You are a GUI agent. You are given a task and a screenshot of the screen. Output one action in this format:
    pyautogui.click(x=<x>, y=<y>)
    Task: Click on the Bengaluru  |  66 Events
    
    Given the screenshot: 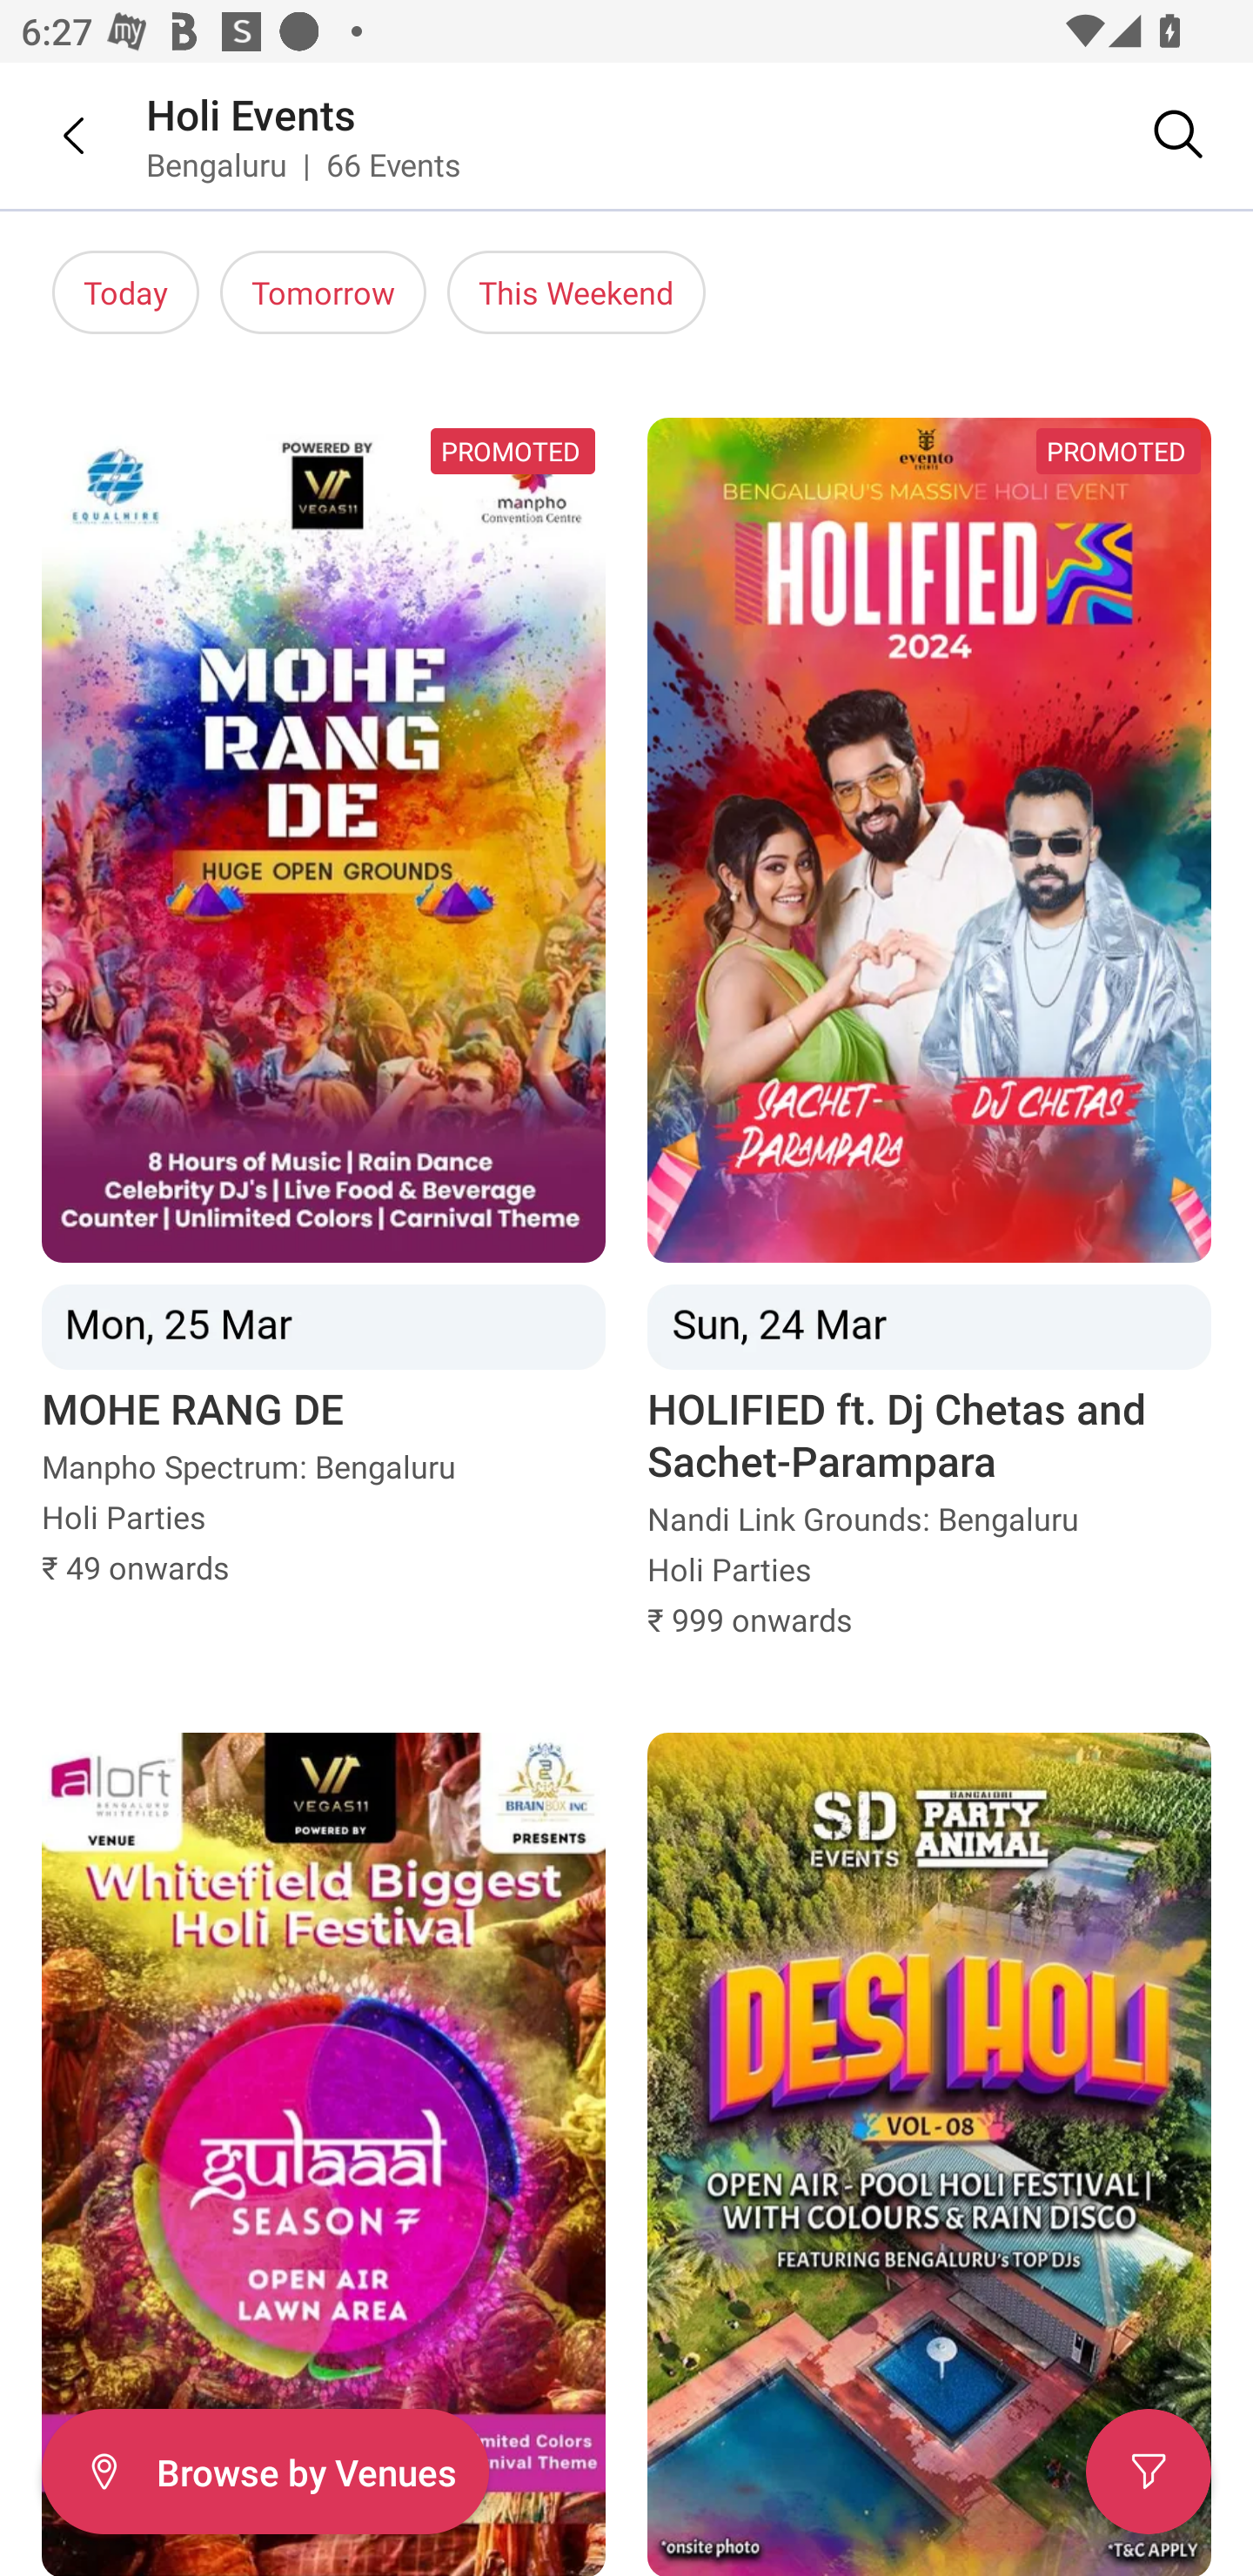 What is the action you would take?
    pyautogui.click(x=305, y=164)
    